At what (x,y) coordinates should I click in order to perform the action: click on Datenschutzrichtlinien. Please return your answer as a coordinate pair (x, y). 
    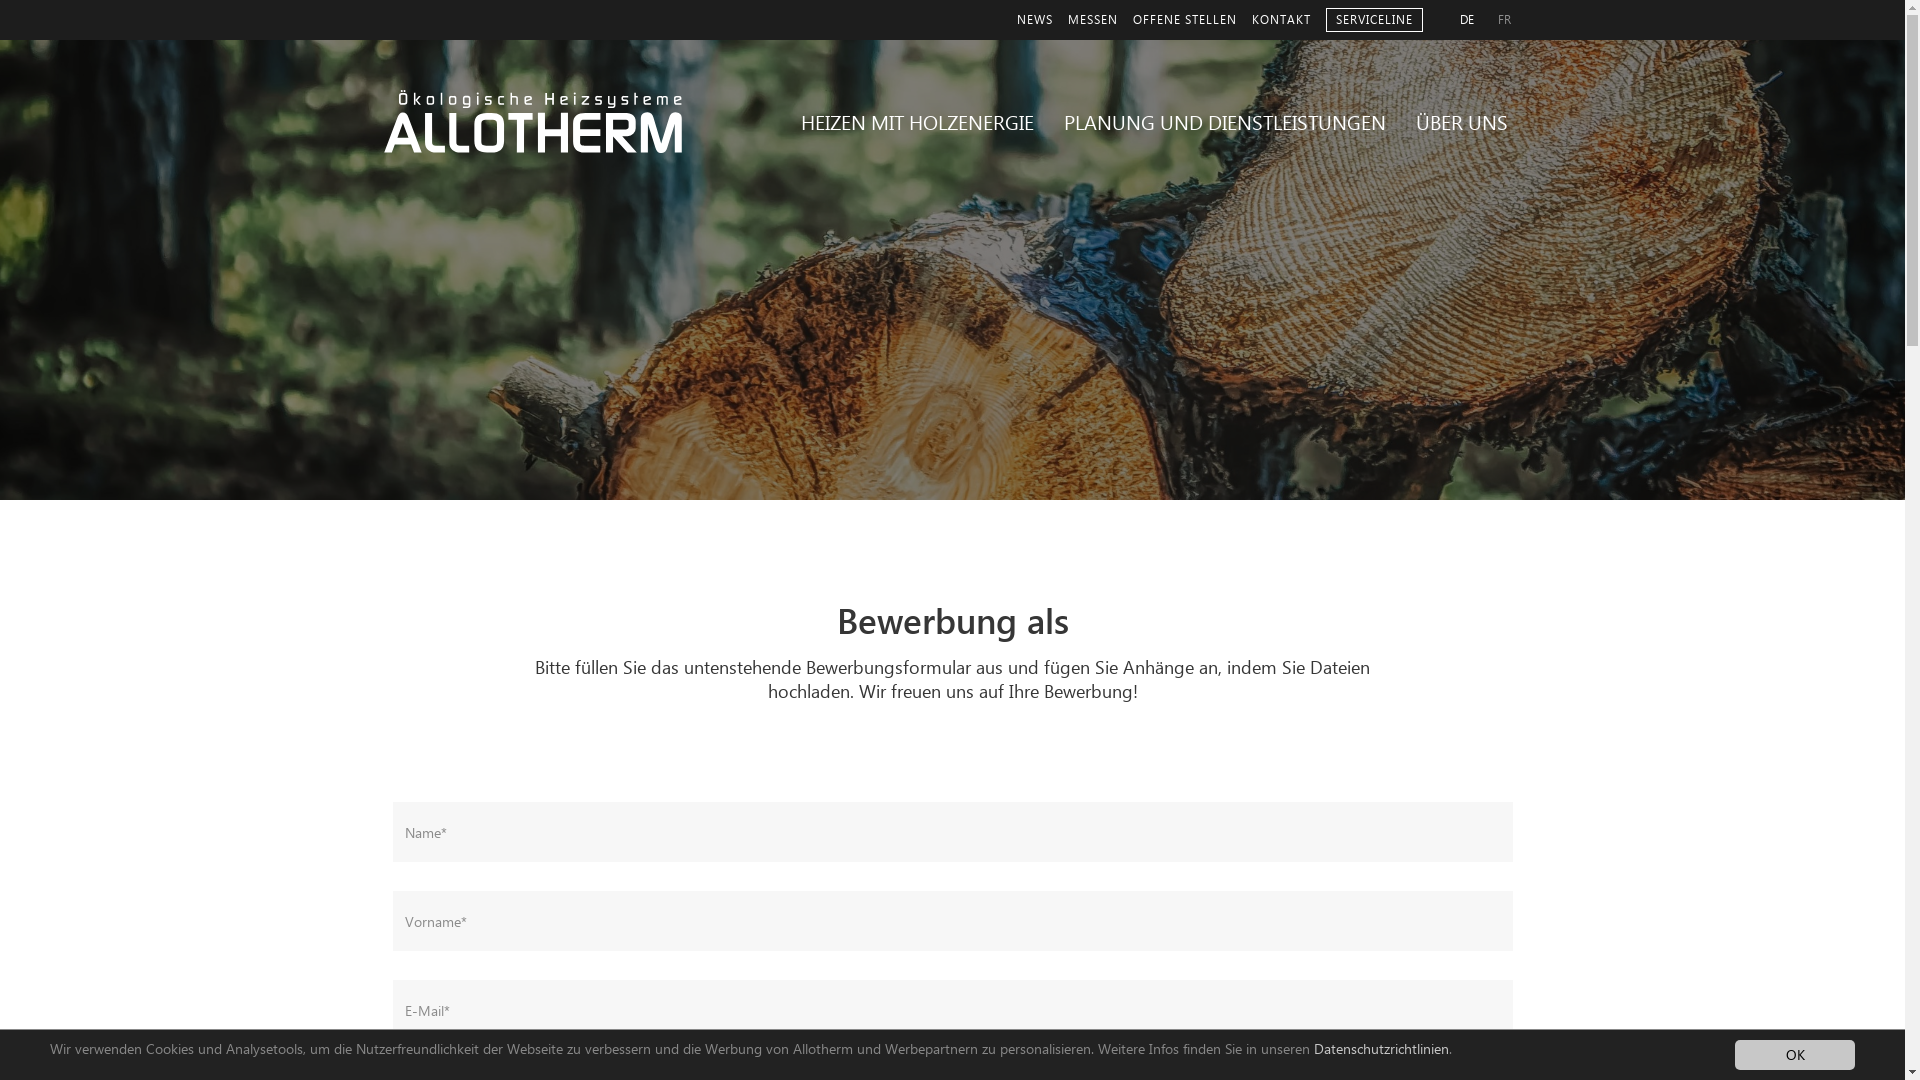
    Looking at the image, I should click on (1380, 1048).